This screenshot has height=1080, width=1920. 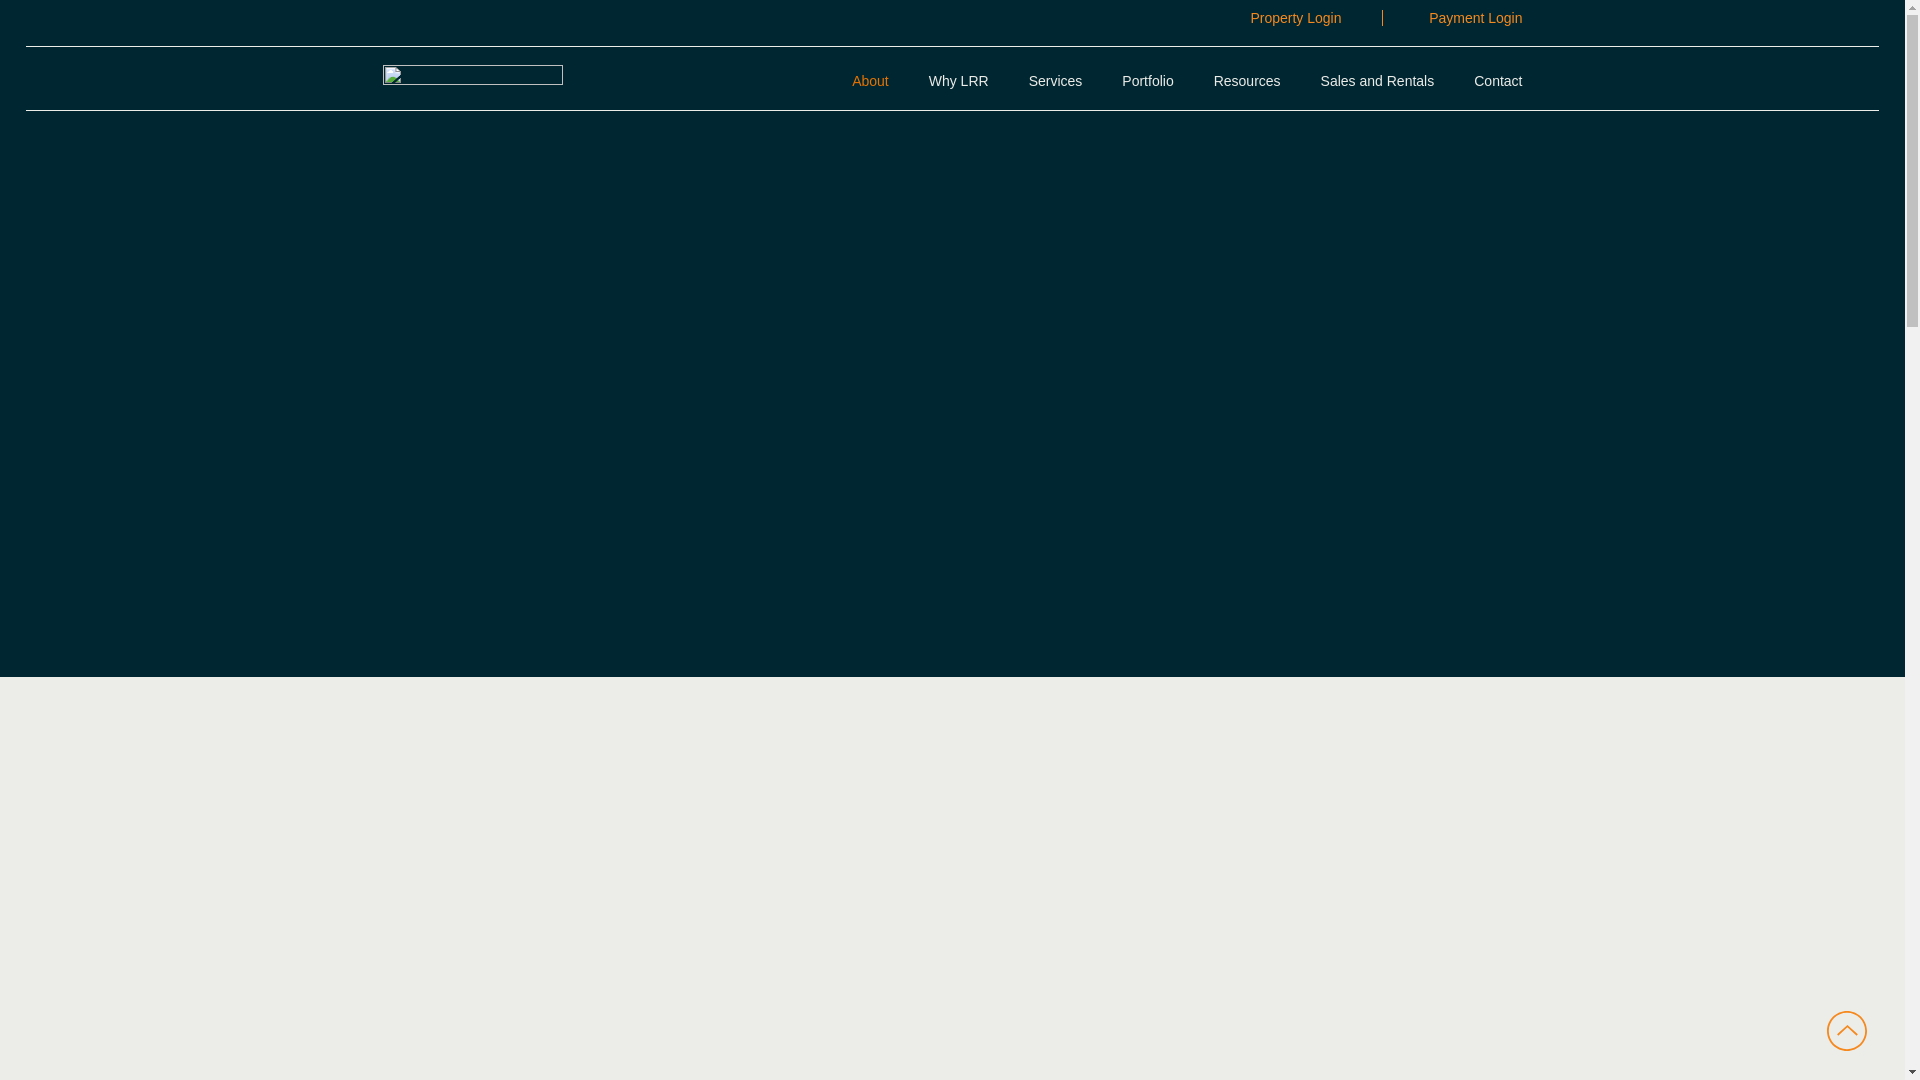 I want to click on Services, so click(x=1056, y=80).